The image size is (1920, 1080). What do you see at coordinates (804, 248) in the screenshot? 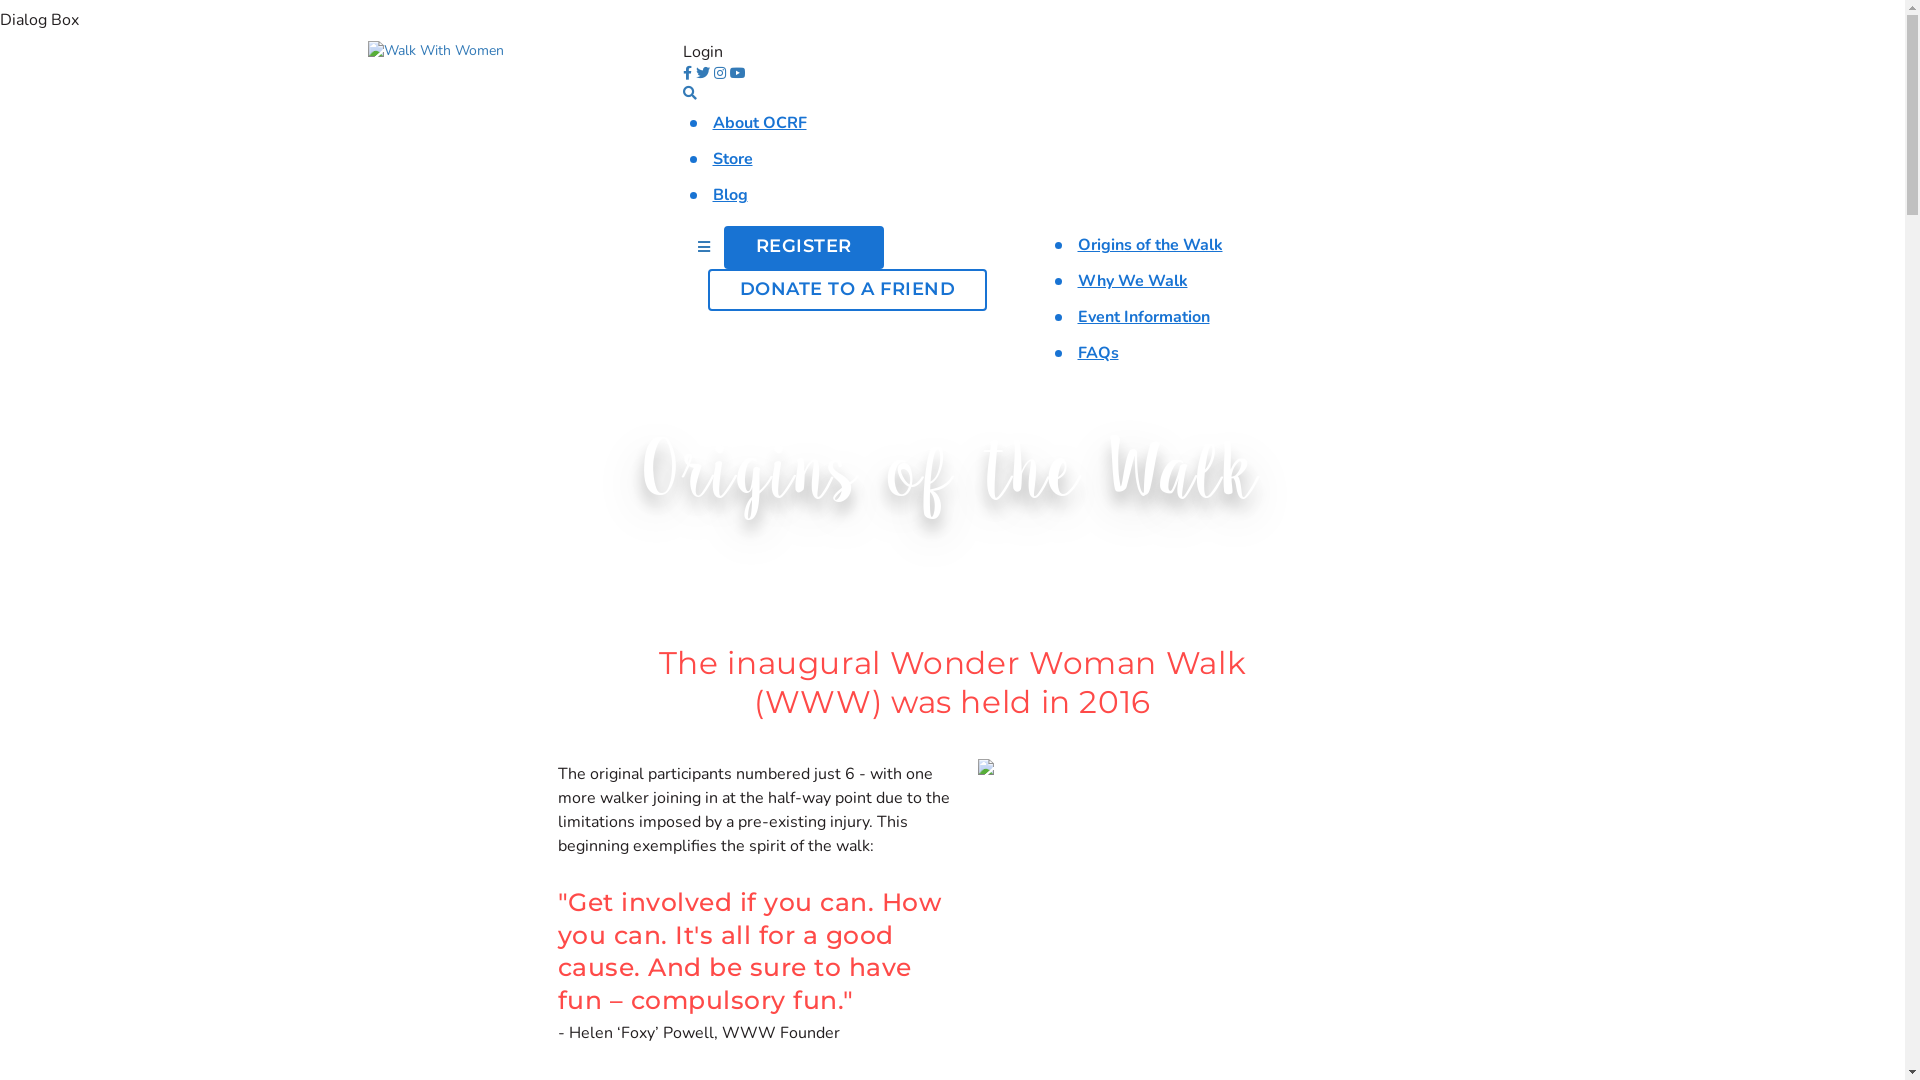
I see `REGISTER` at bounding box center [804, 248].